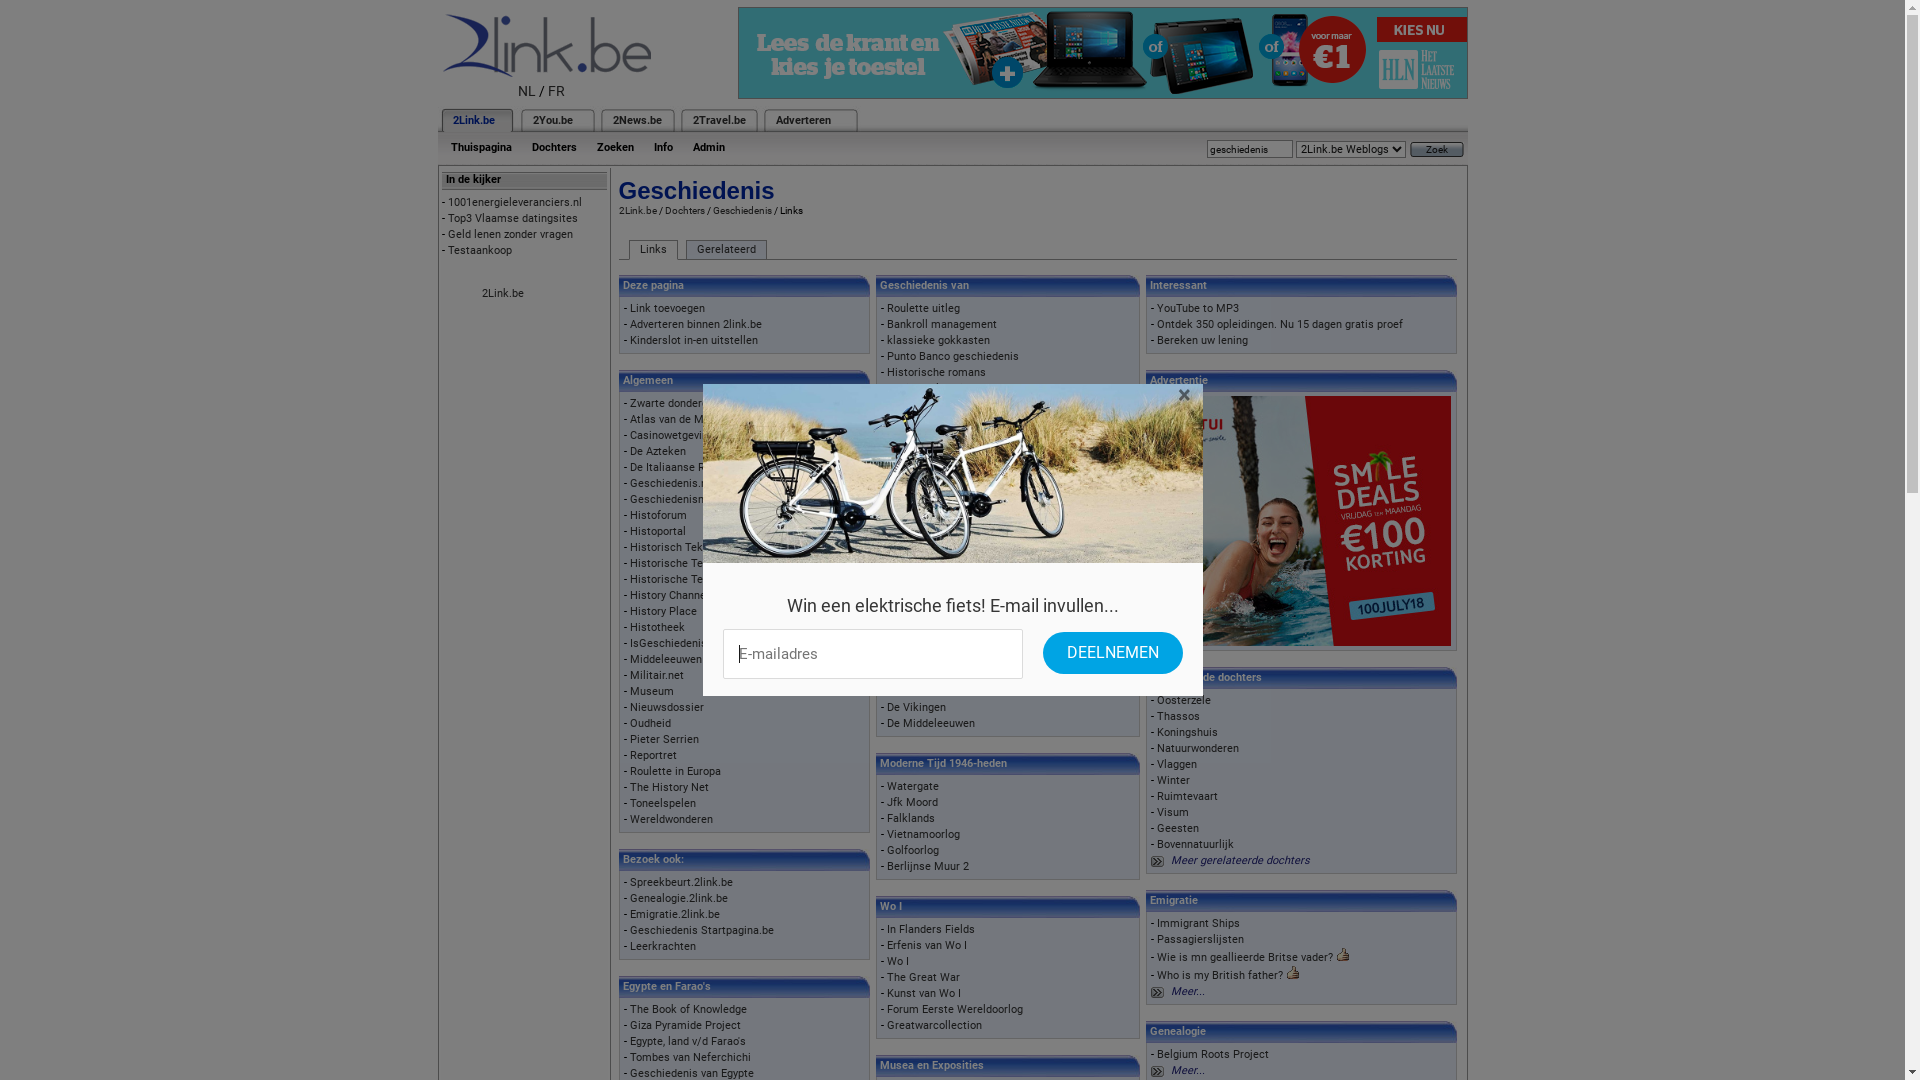  I want to click on Nieuwsdossier, so click(667, 708).